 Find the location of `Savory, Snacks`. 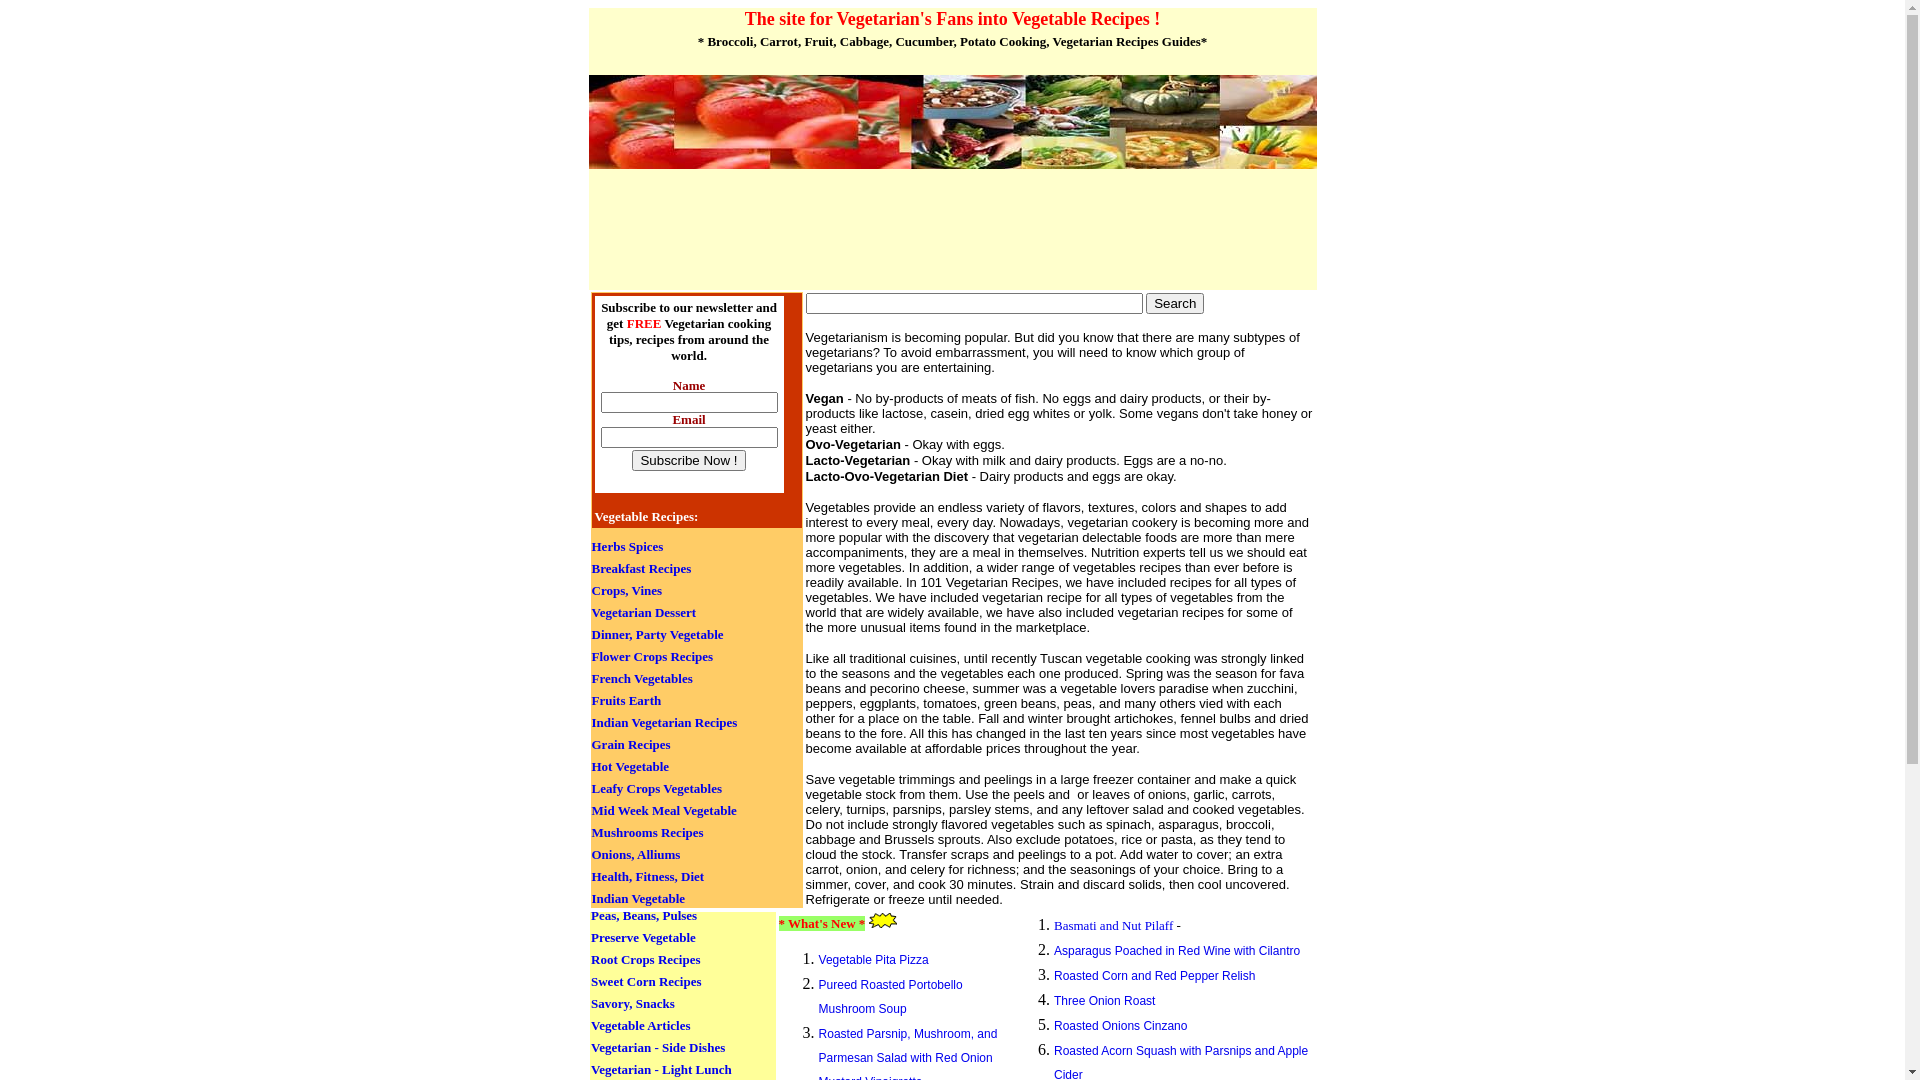

Savory, Snacks is located at coordinates (633, 1004).